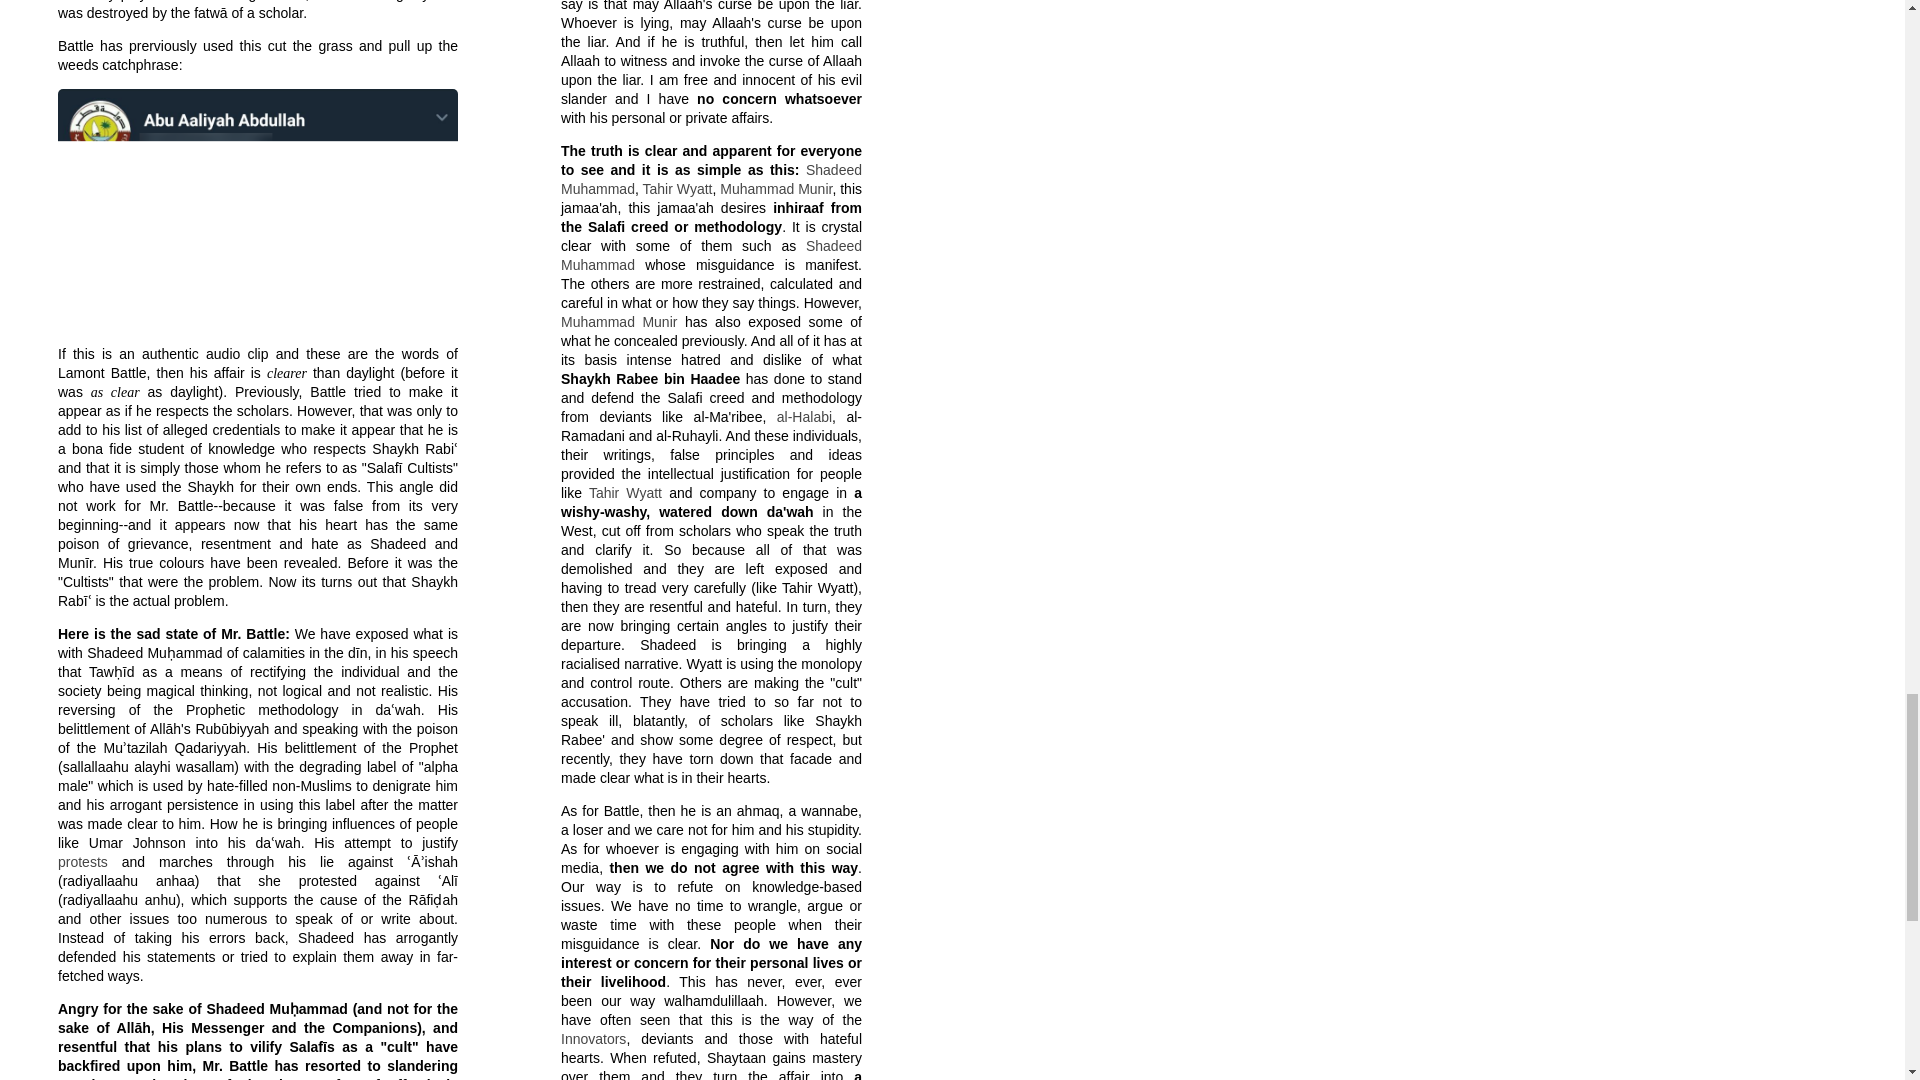  What do you see at coordinates (711, 179) in the screenshot?
I see `Shadeed Muhammad` at bounding box center [711, 179].